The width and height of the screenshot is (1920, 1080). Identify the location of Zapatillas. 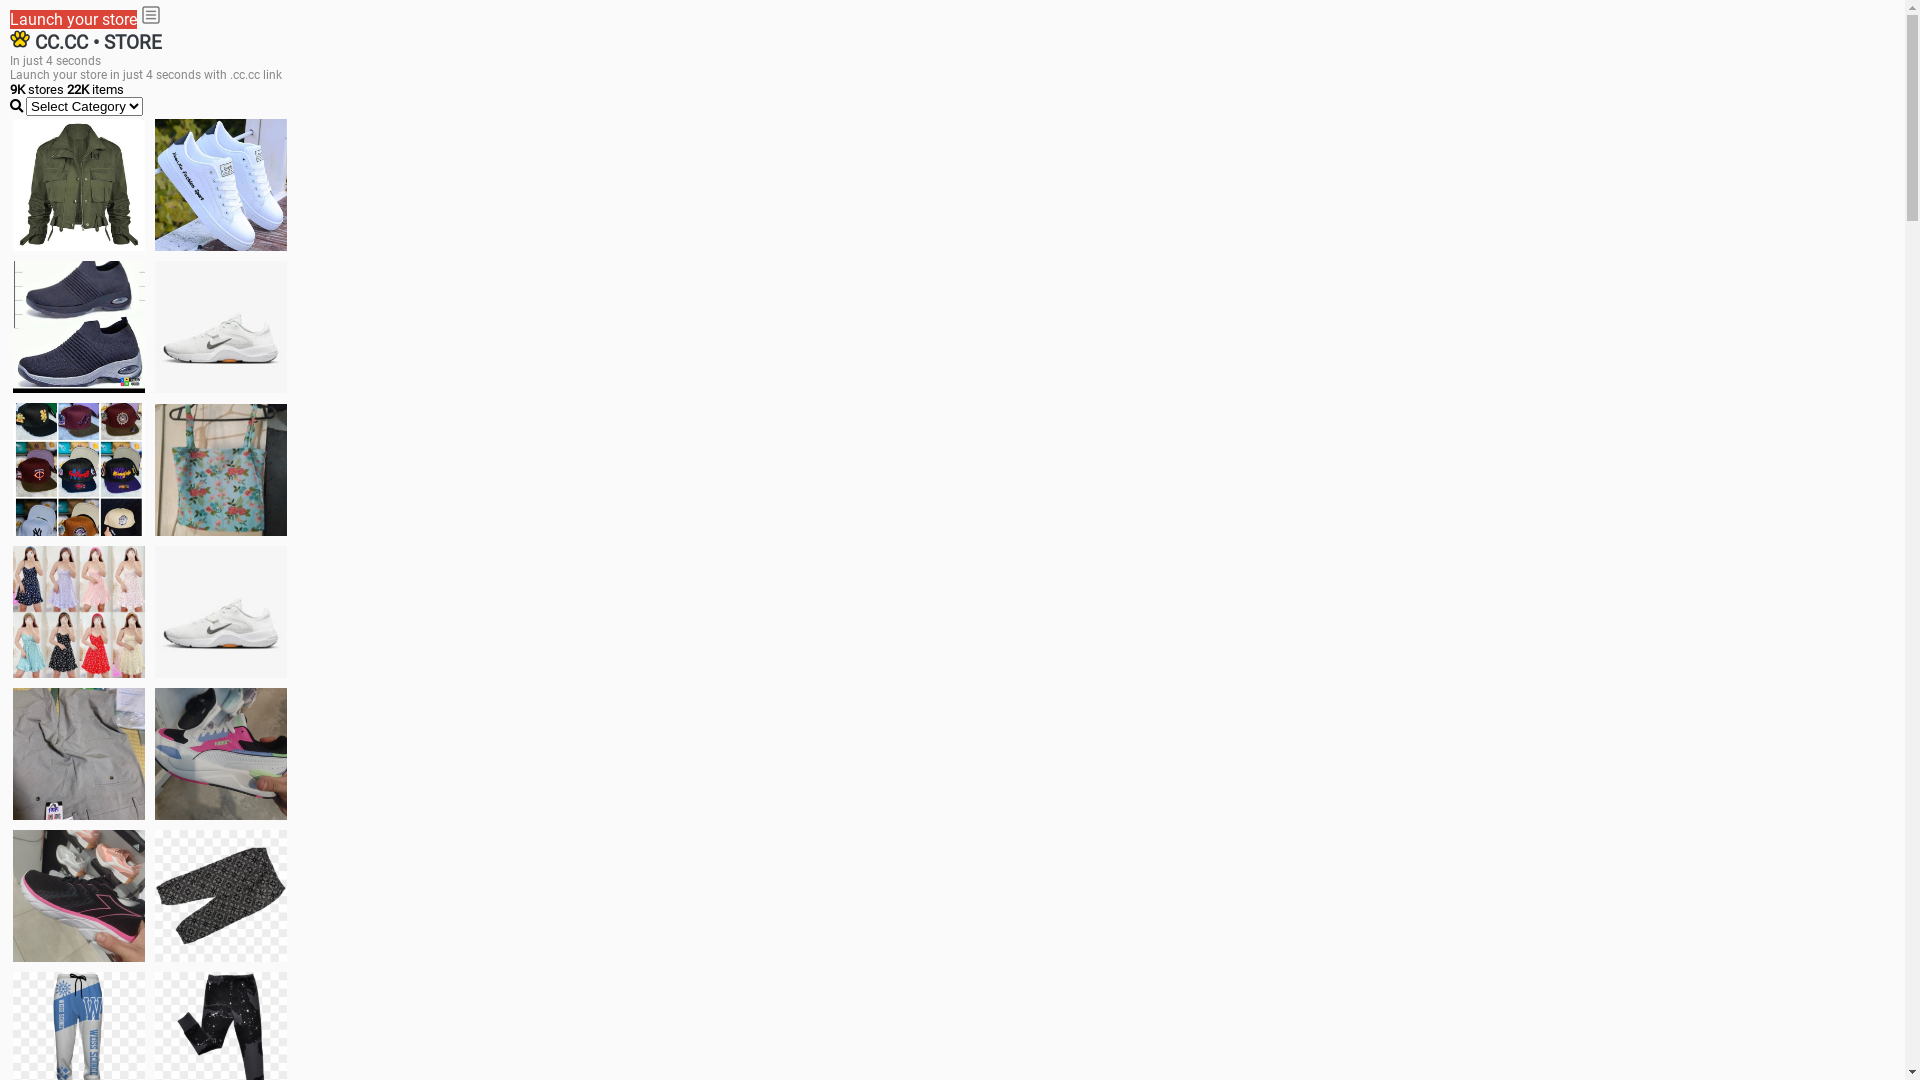
(79, 896).